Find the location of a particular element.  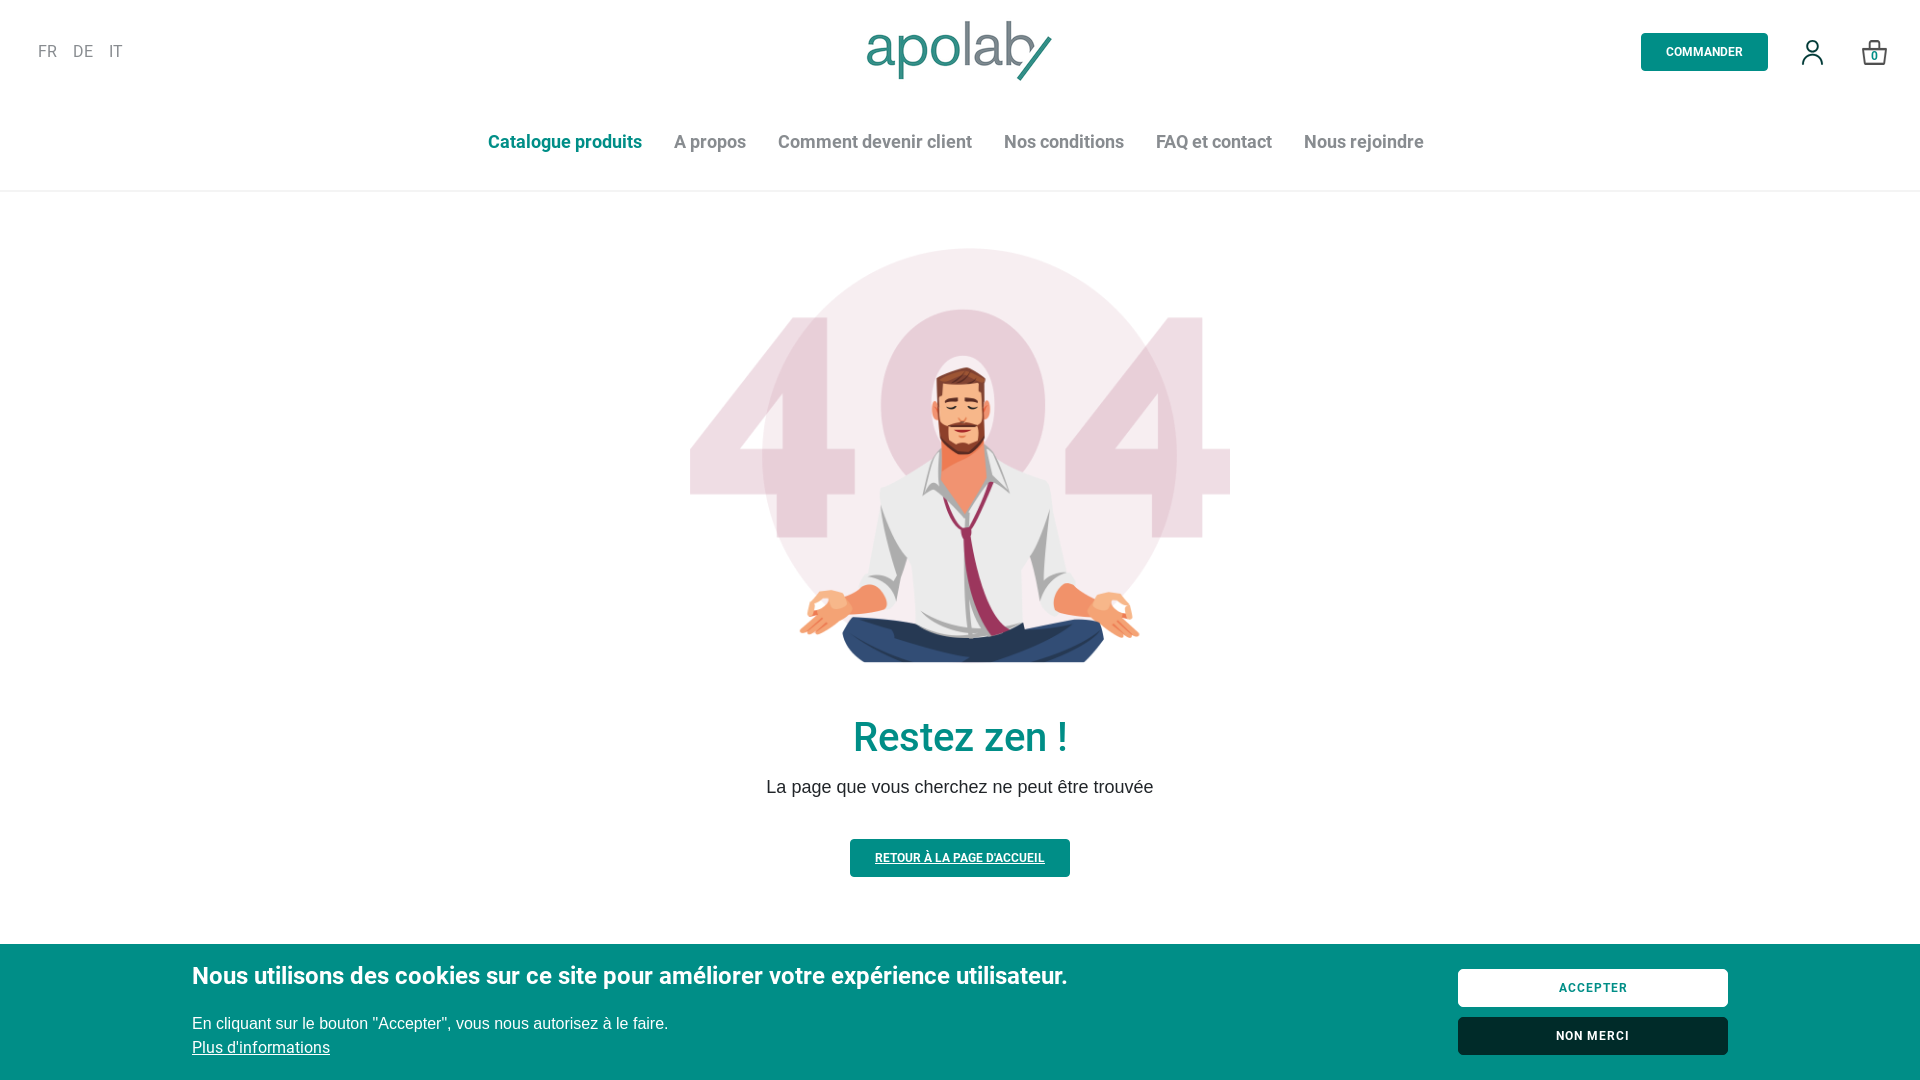

ACCEPTER is located at coordinates (1593, 988).